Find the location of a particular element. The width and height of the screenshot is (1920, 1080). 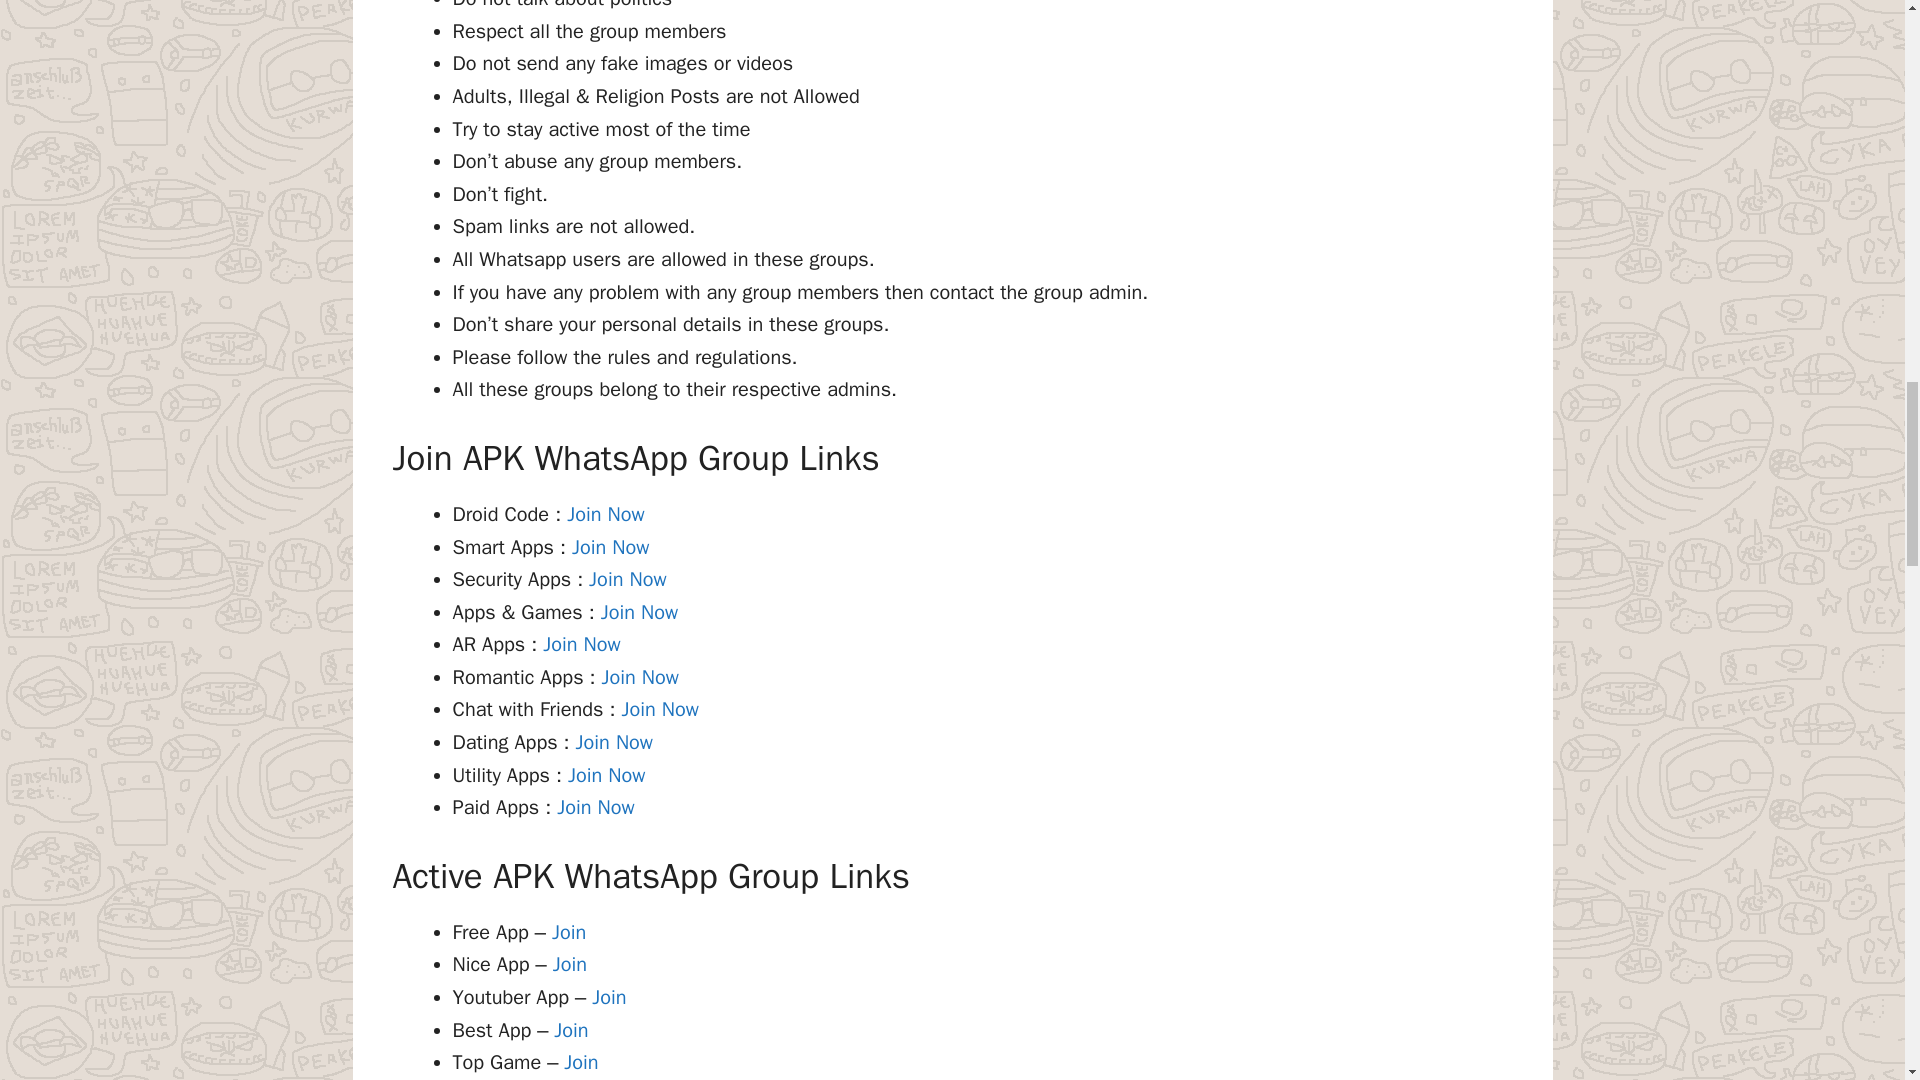

 Join Now is located at coordinates (602, 514).